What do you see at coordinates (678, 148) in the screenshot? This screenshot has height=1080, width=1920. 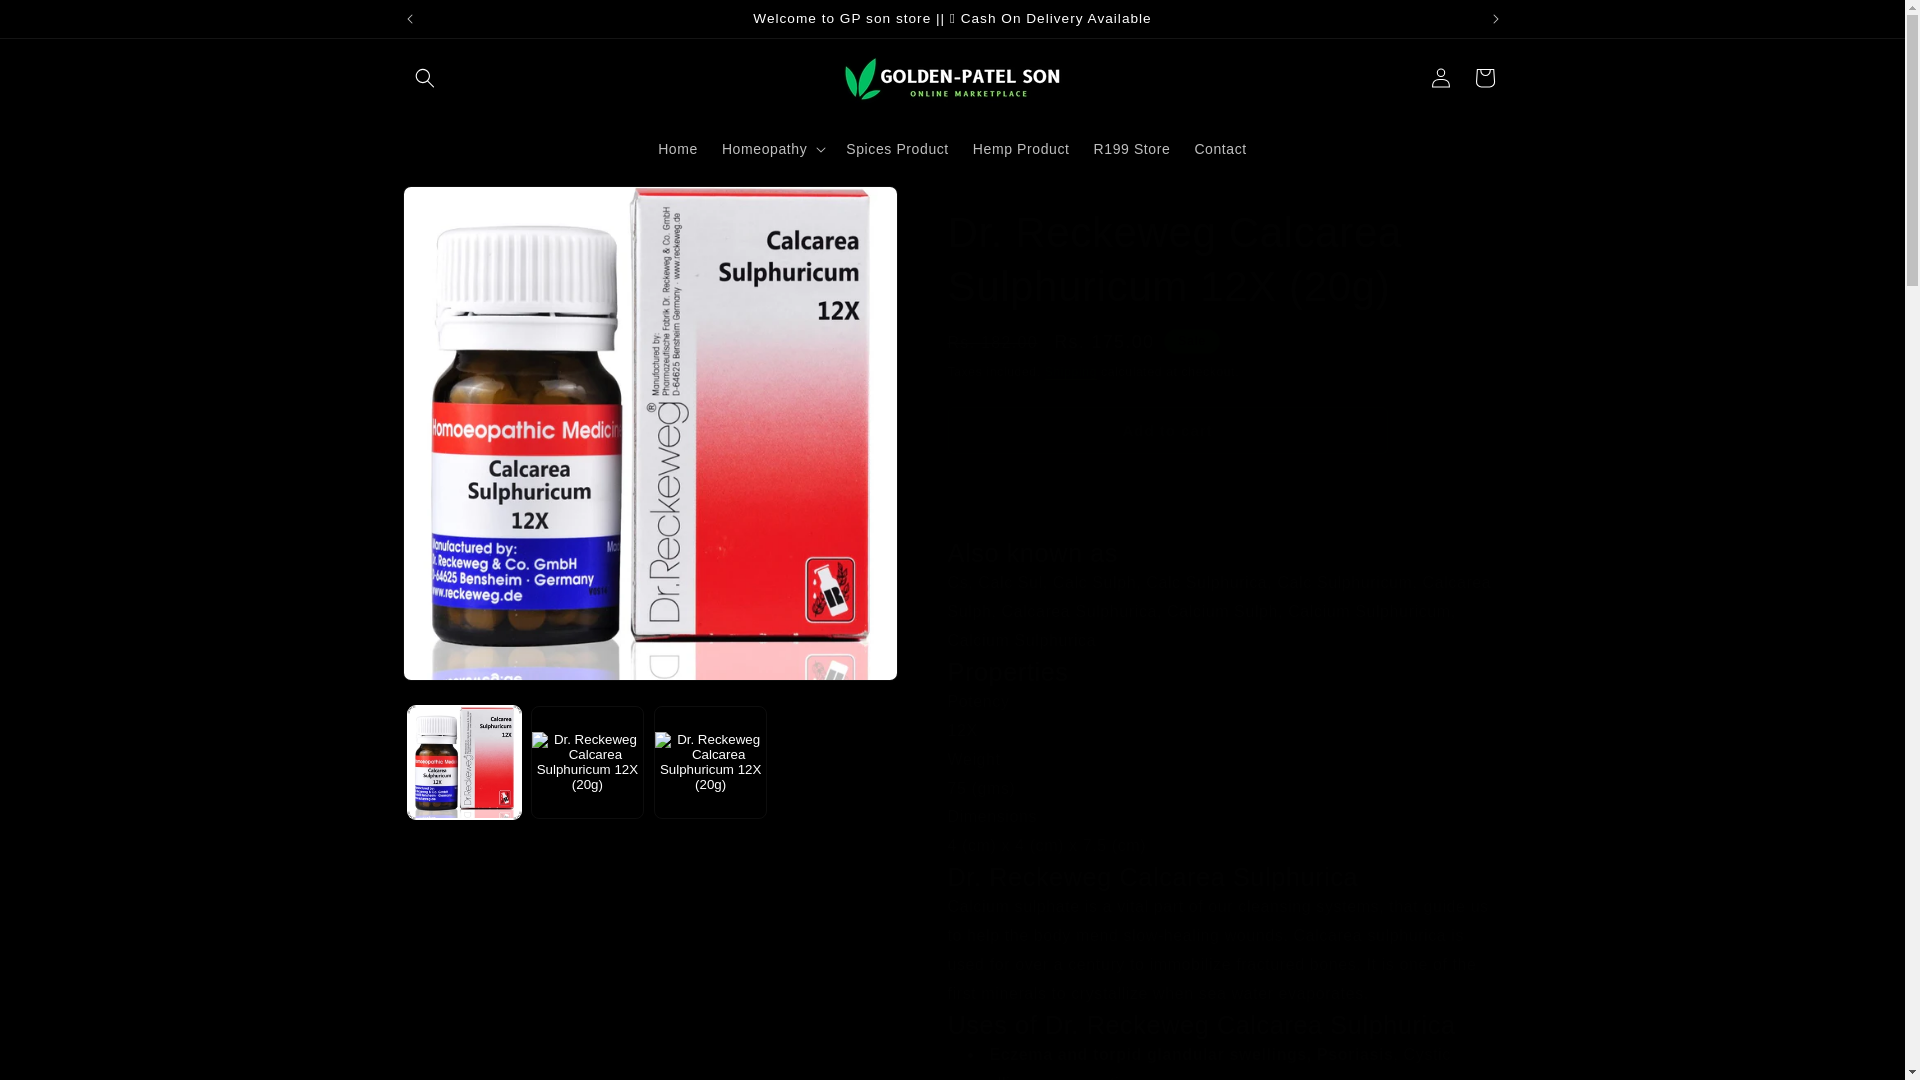 I see `Home` at bounding box center [678, 148].